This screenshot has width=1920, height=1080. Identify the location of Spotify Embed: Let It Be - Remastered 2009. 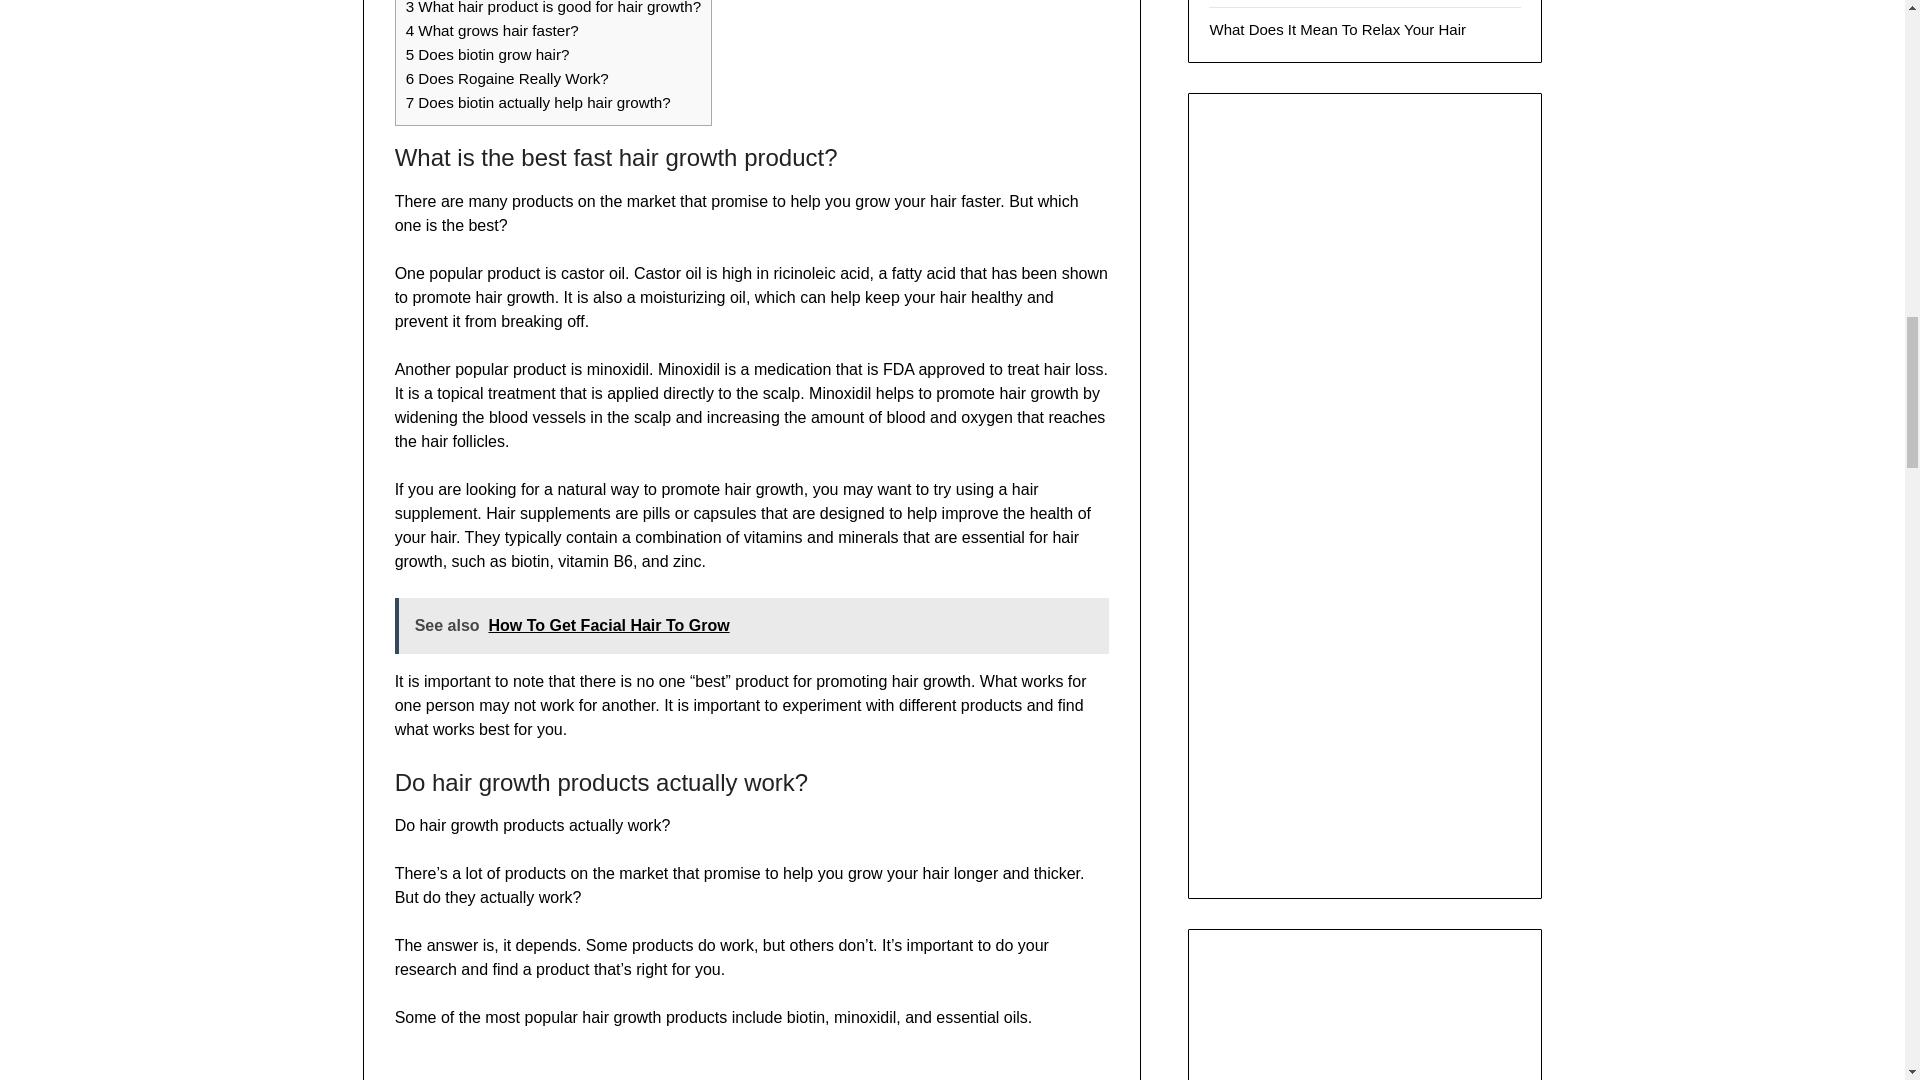
(1364, 1022).